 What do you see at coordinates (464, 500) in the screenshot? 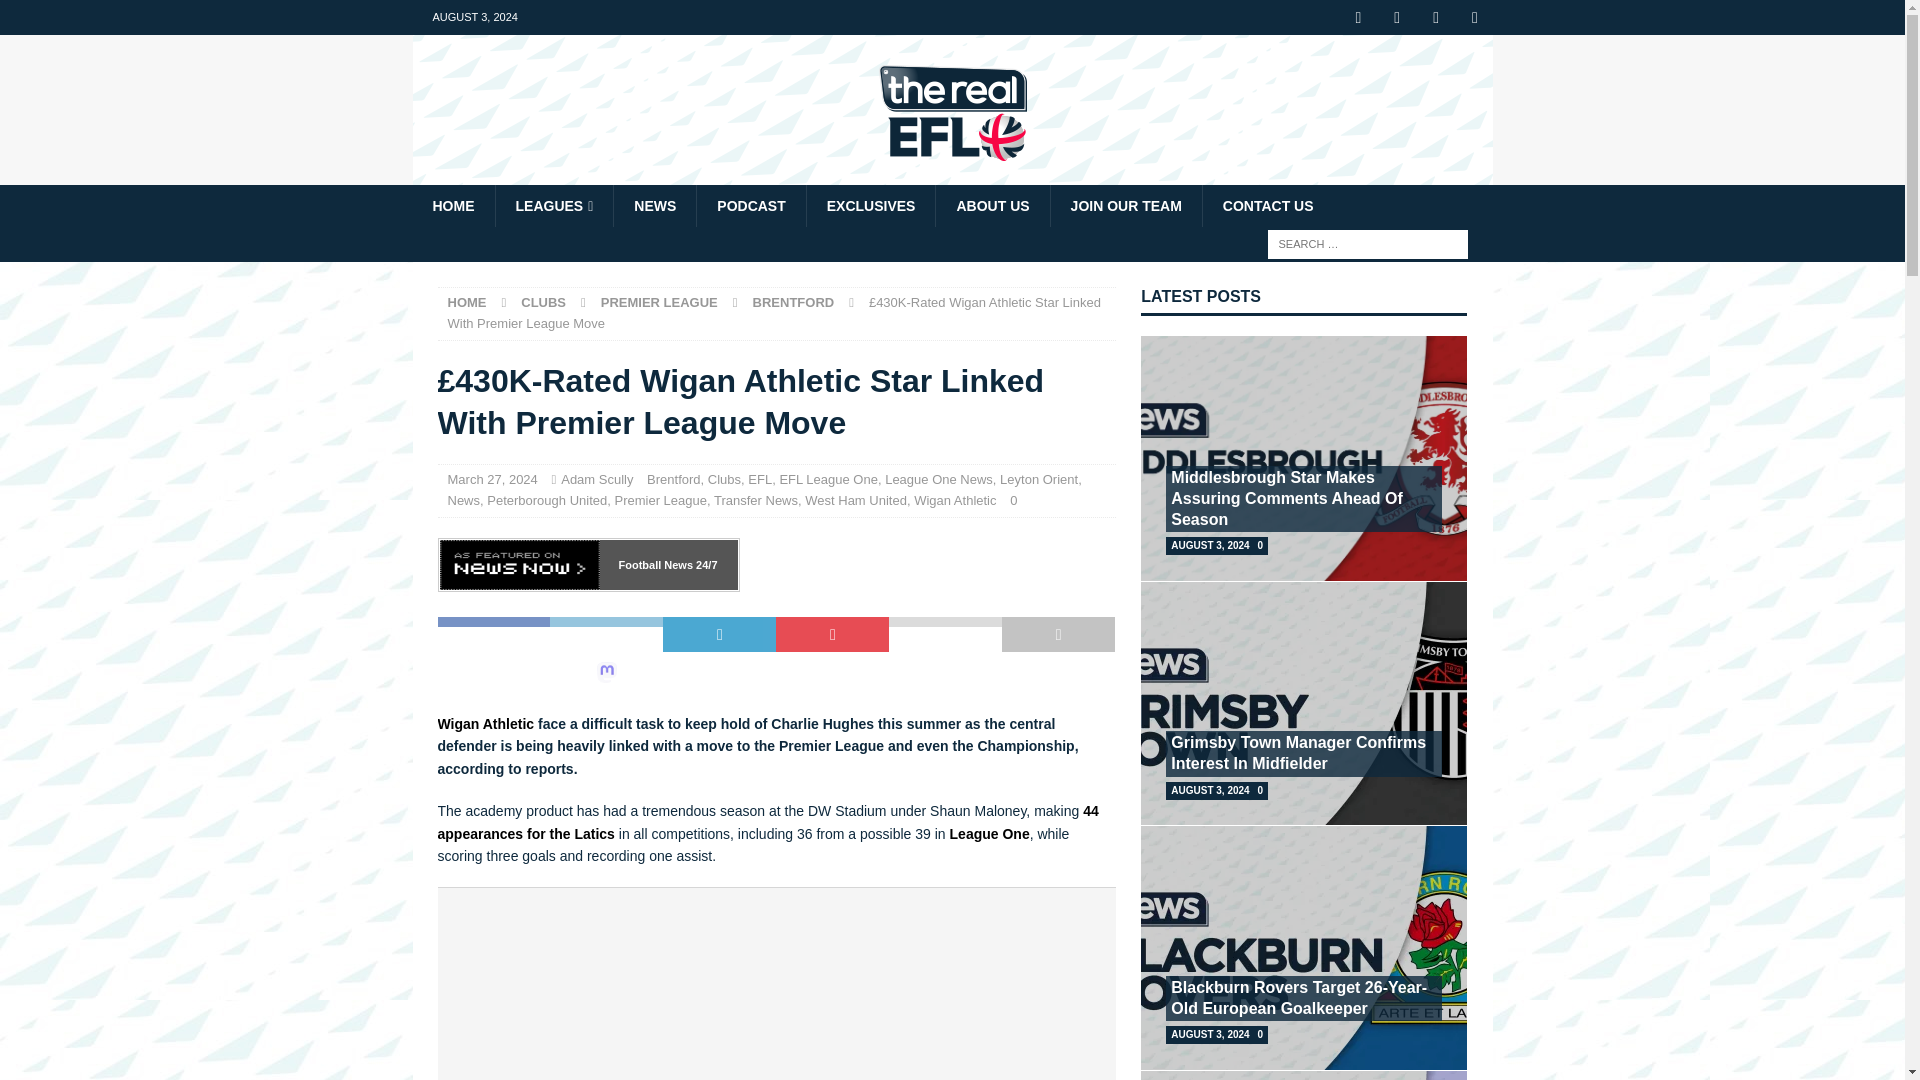
I see `News` at bounding box center [464, 500].